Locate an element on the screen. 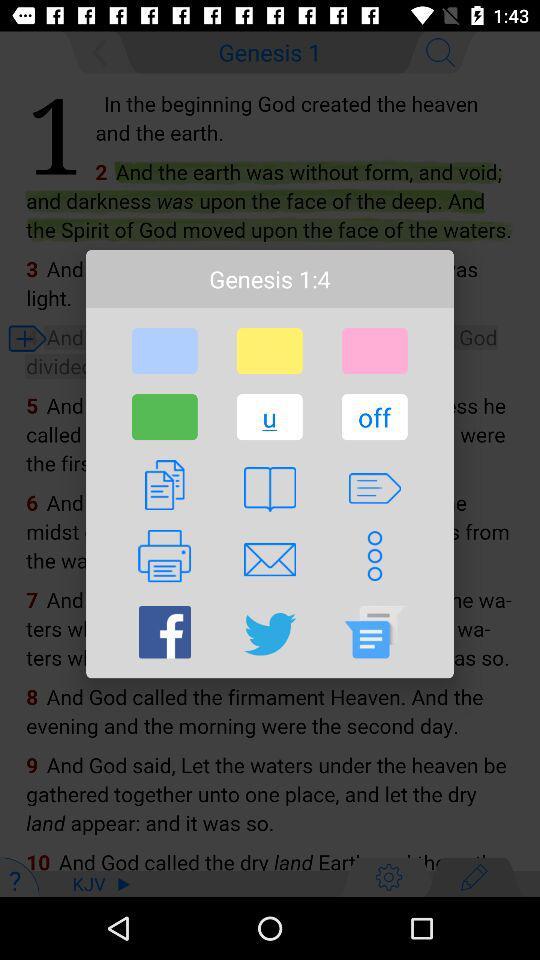 This screenshot has width=540, height=960. press the icon next to u icon is located at coordinates (164, 417).